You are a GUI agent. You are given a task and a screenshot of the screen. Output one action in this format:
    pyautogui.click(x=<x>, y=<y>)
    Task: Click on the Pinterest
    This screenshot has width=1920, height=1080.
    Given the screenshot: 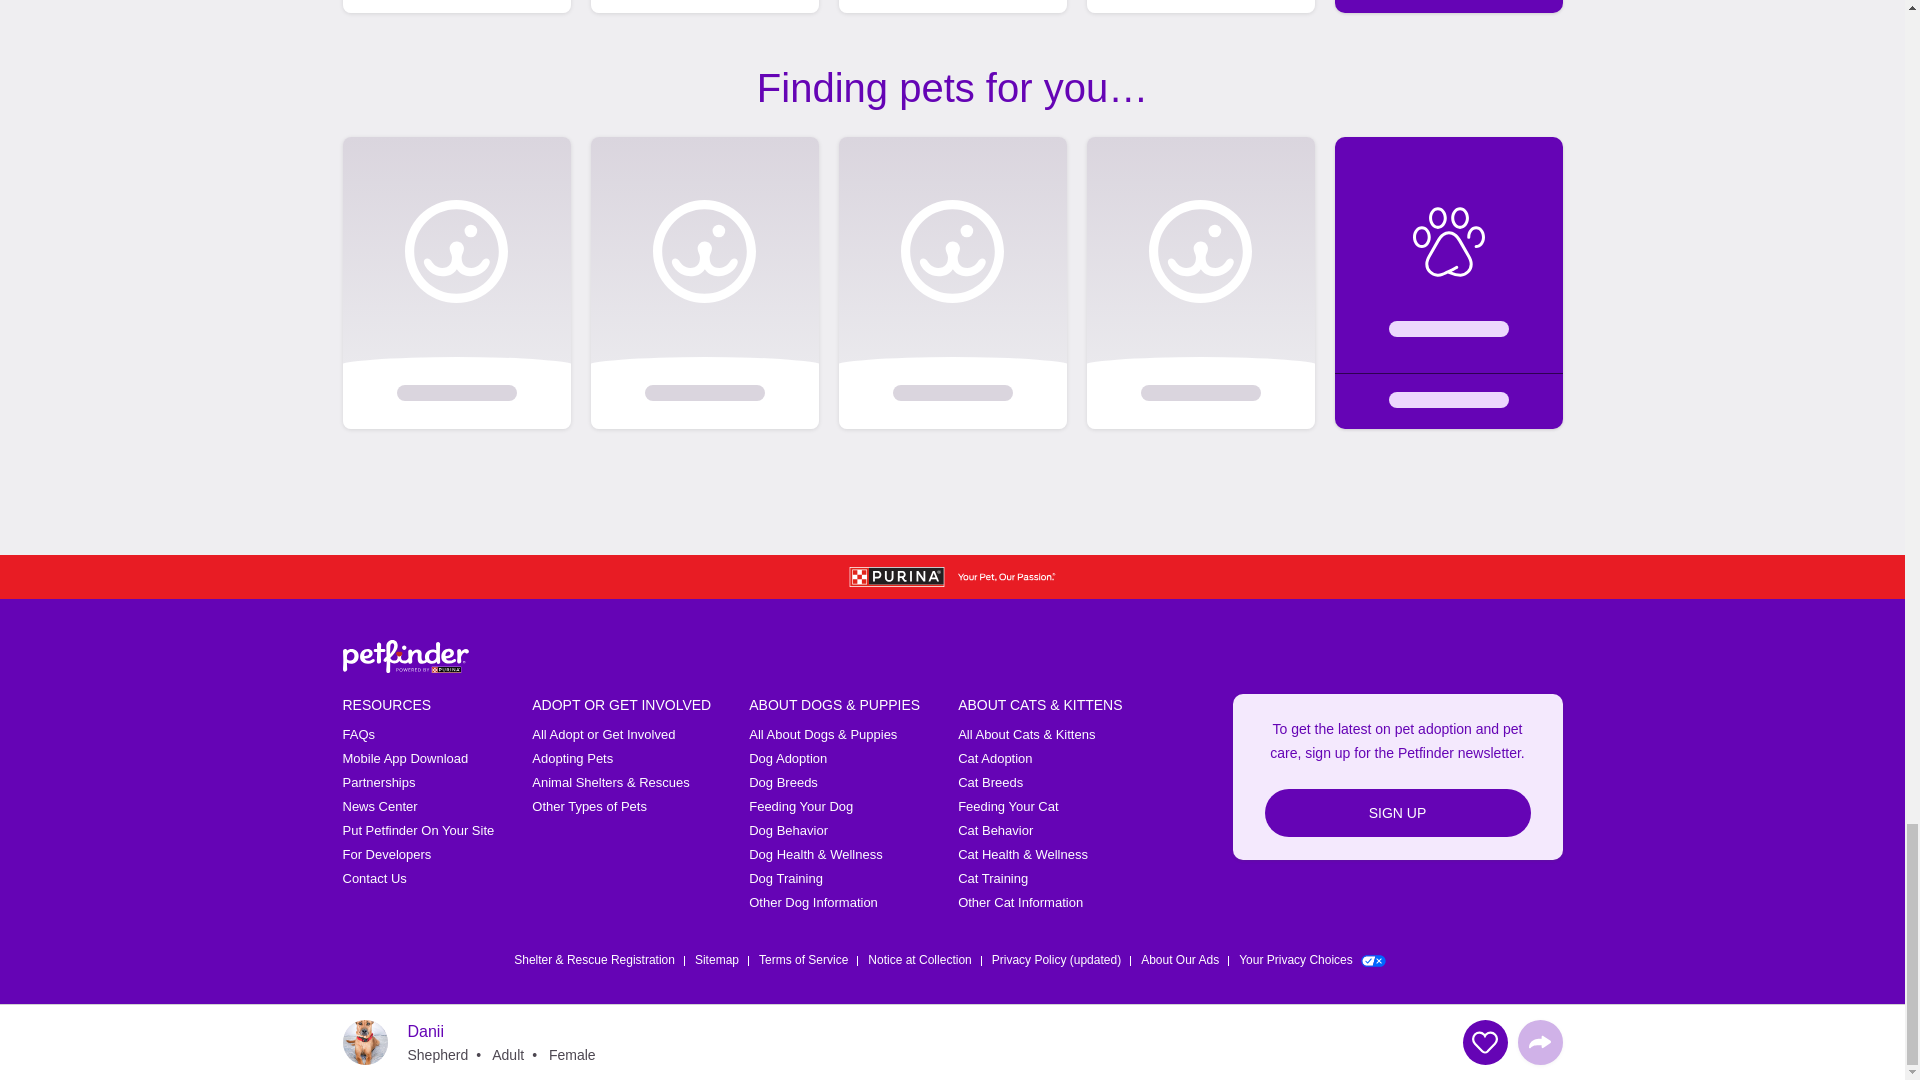 What is the action you would take?
    pyautogui.click(x=1550, y=1044)
    